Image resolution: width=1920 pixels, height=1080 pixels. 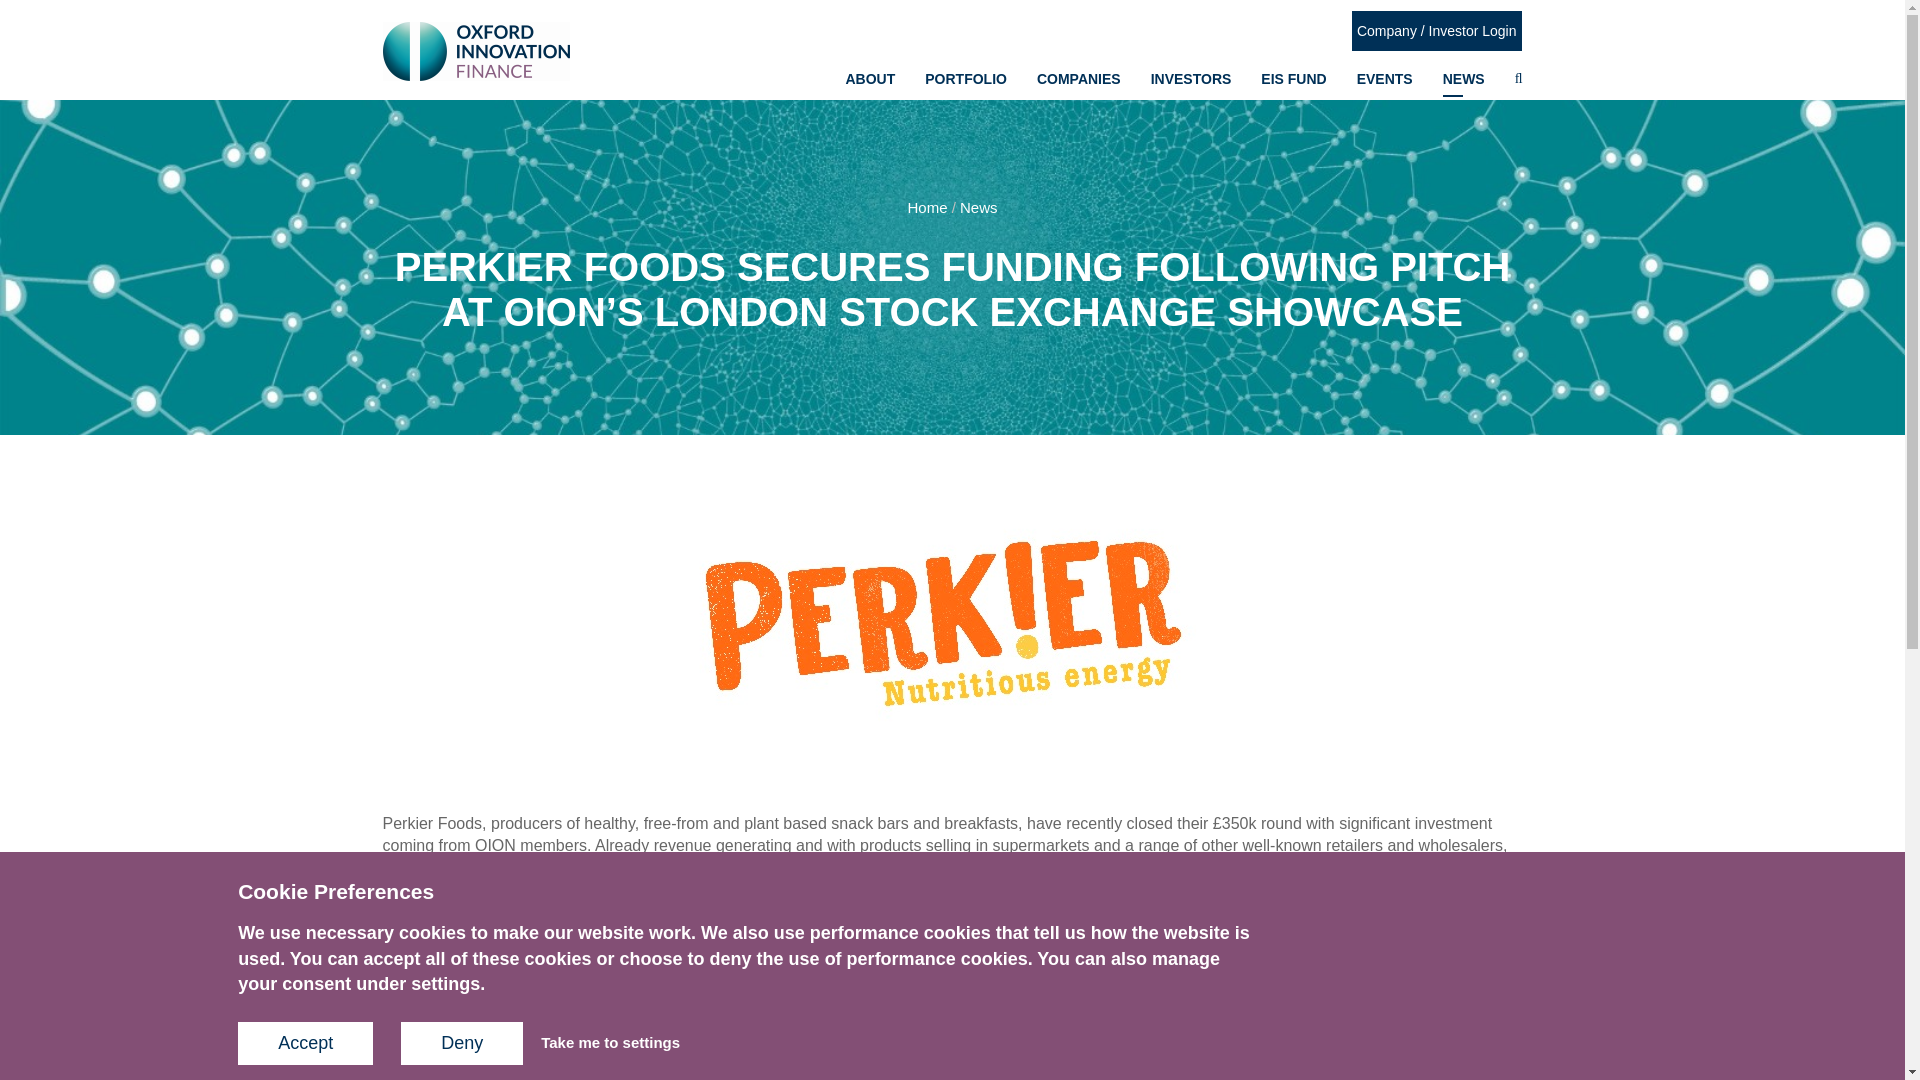 I want to click on register online, so click(x=1000, y=931).